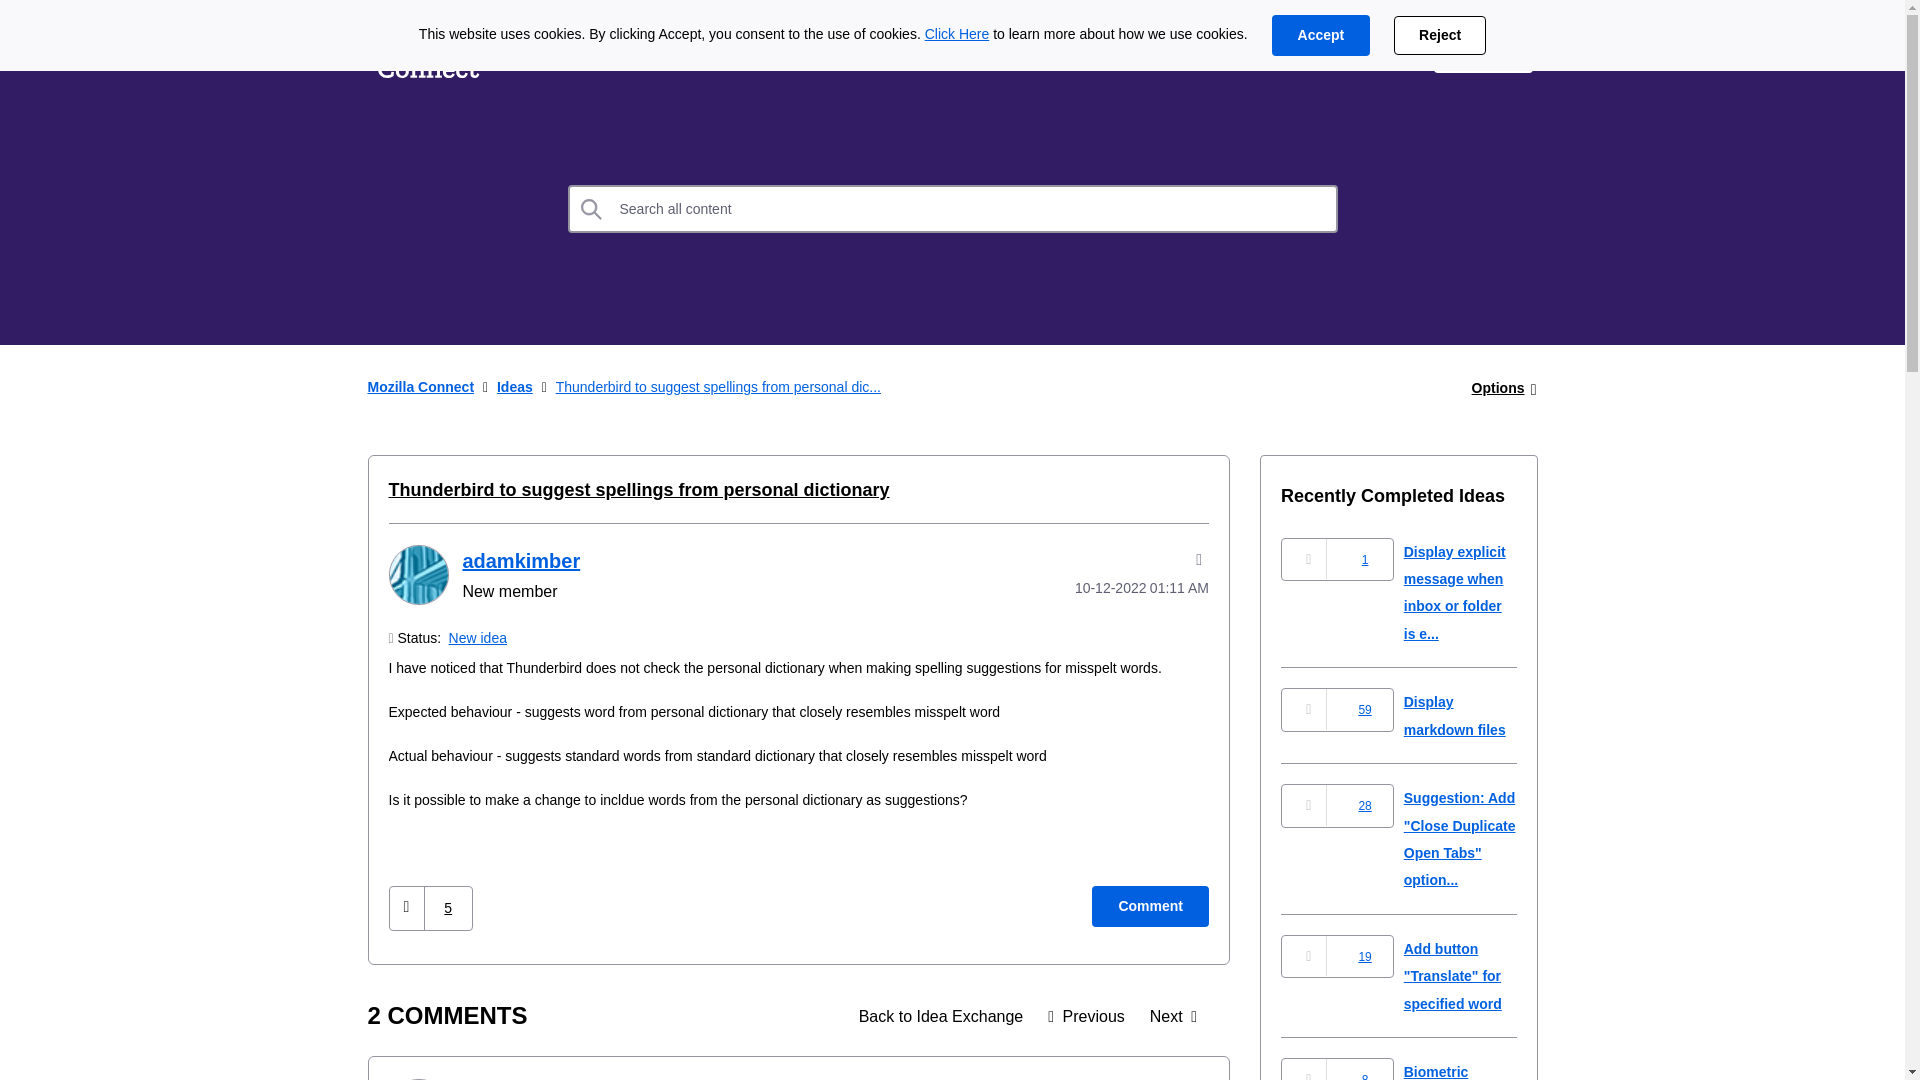 This screenshot has width=1920, height=1080. Describe the element at coordinates (660, 52) in the screenshot. I see `Discussions` at that location.